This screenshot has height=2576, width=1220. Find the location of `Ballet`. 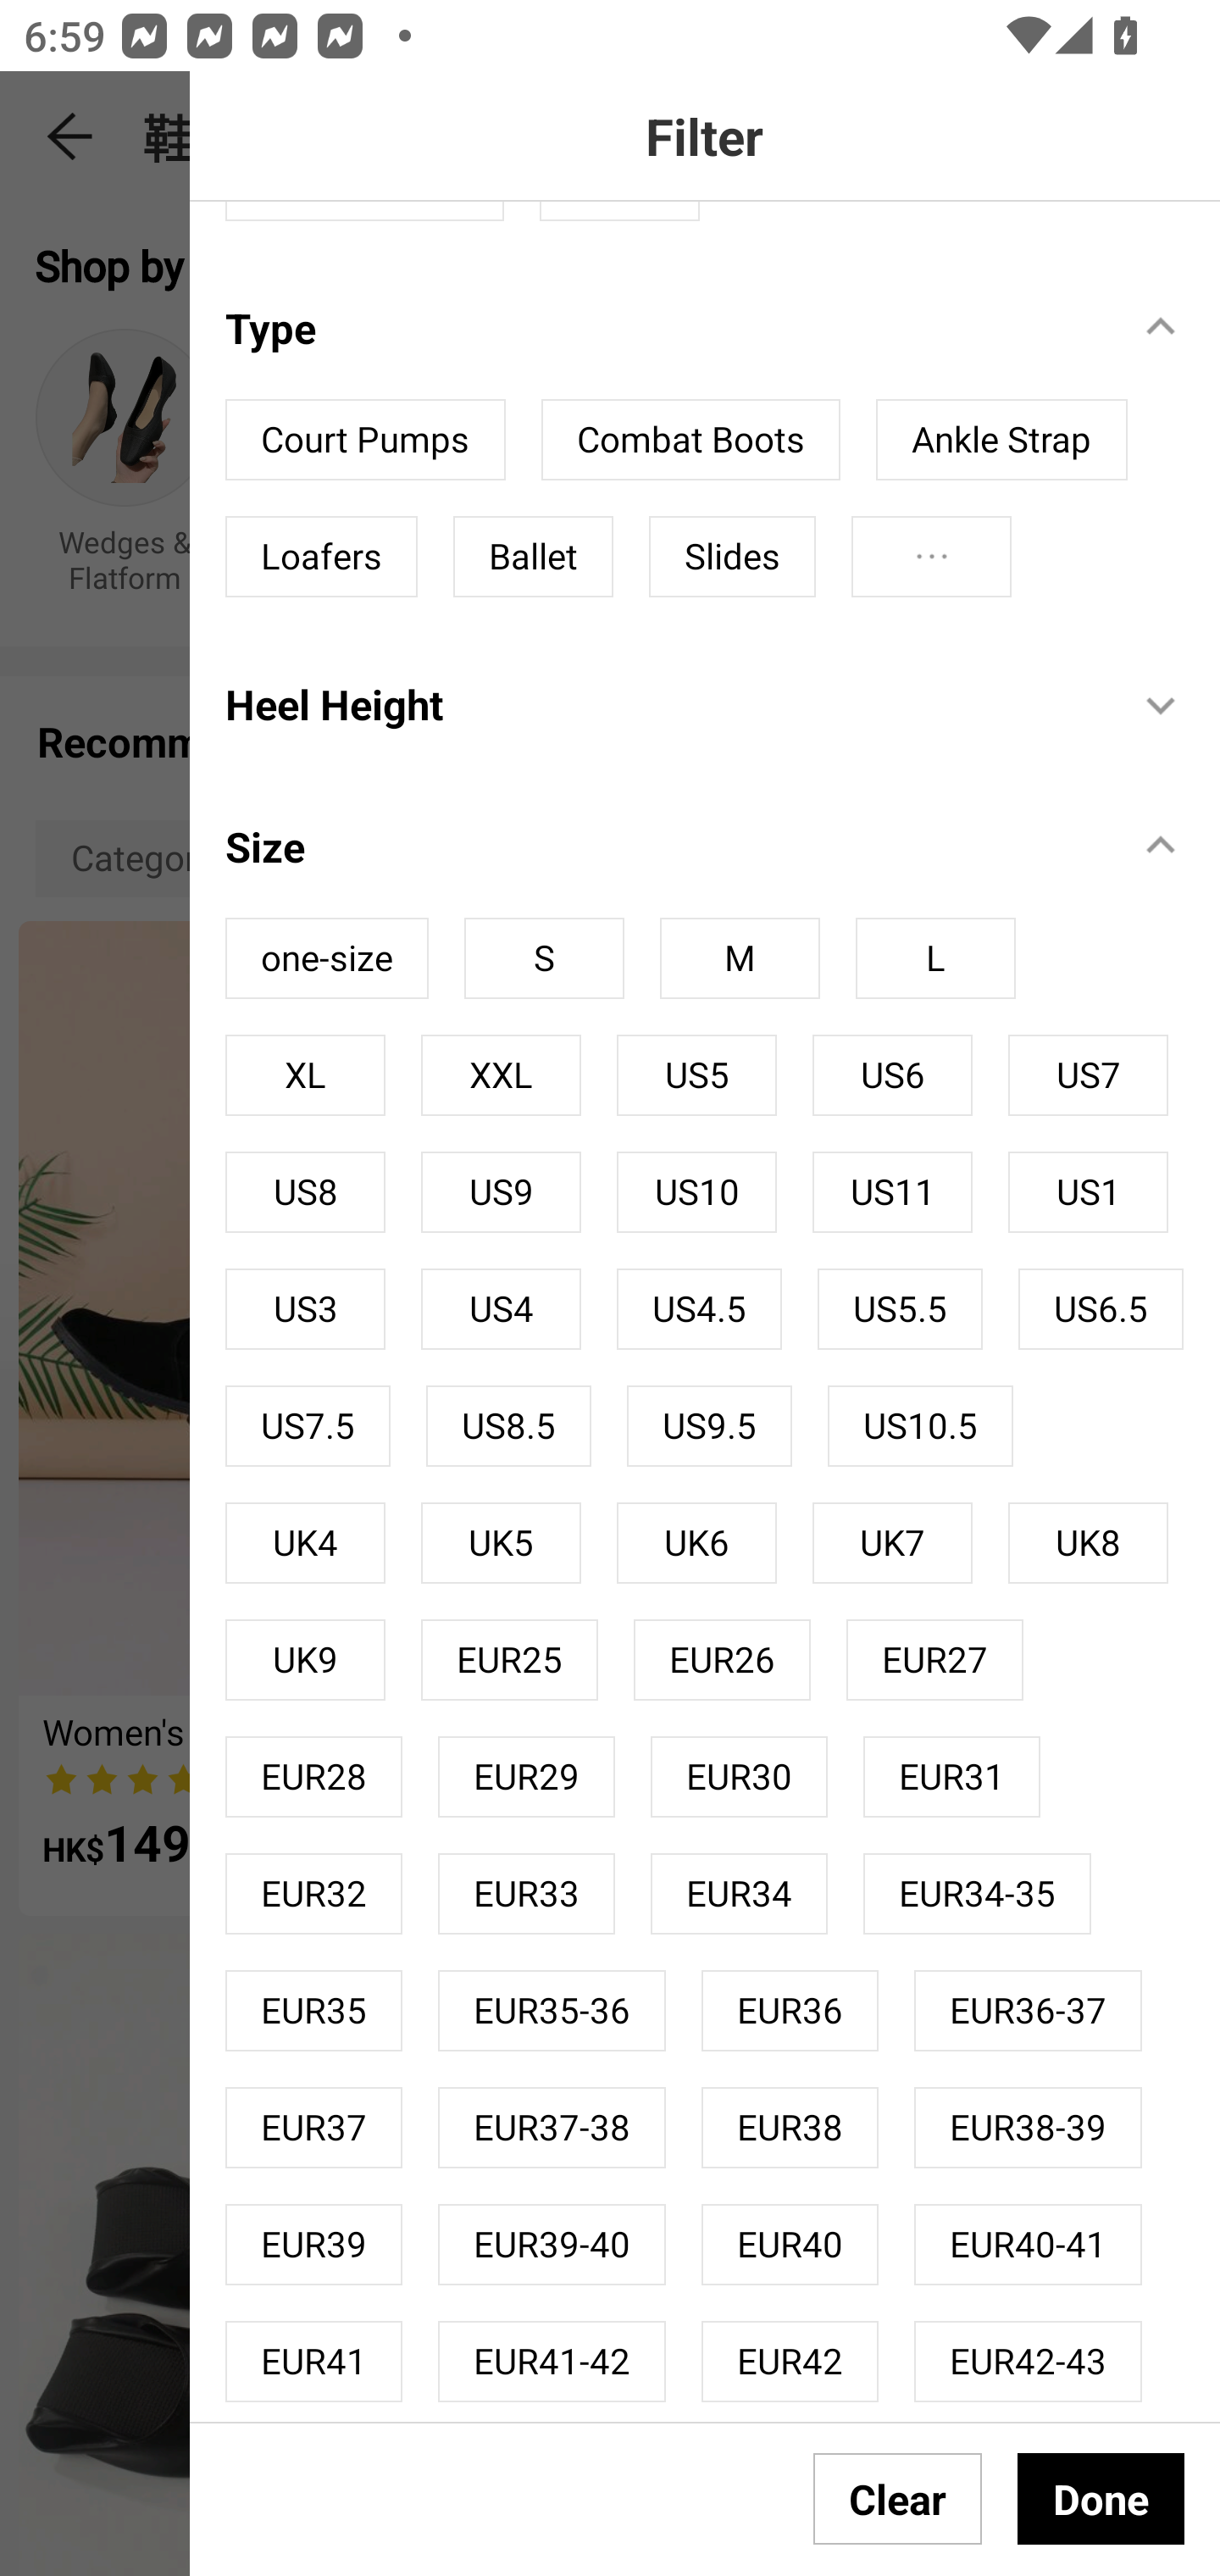

Ballet is located at coordinates (534, 556).